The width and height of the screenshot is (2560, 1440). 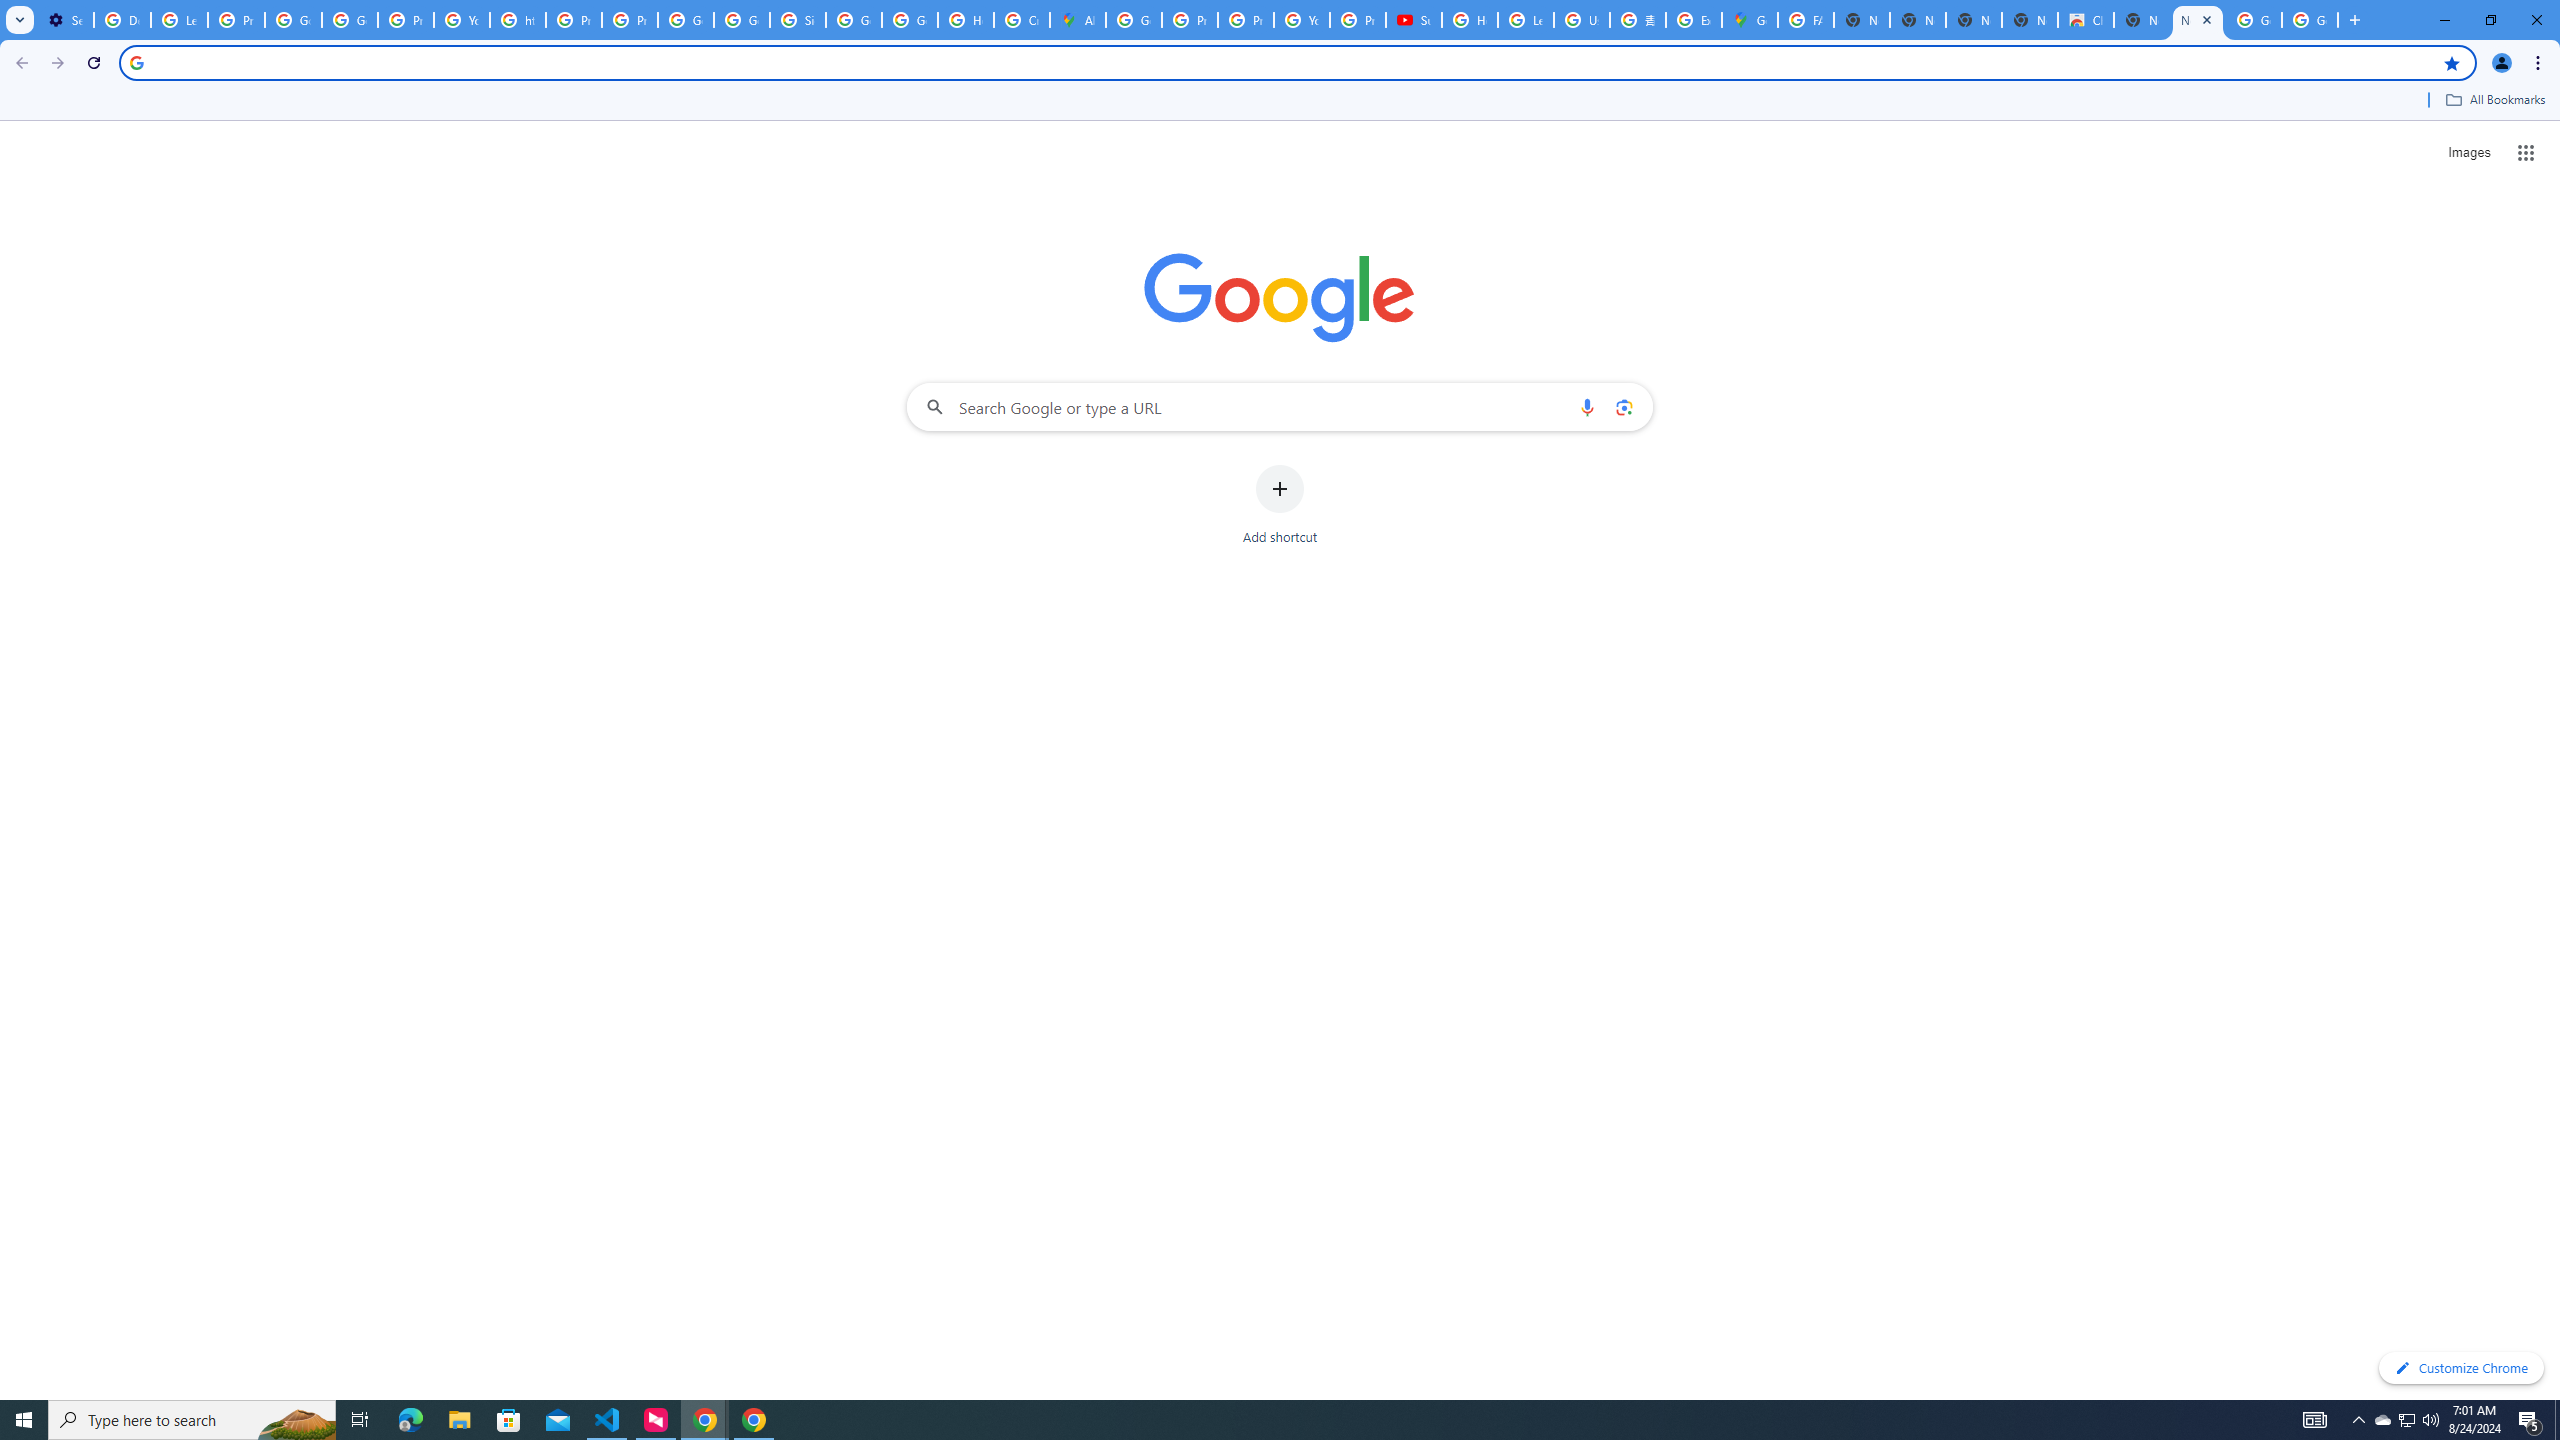 I want to click on Google Images, so click(x=2310, y=20).